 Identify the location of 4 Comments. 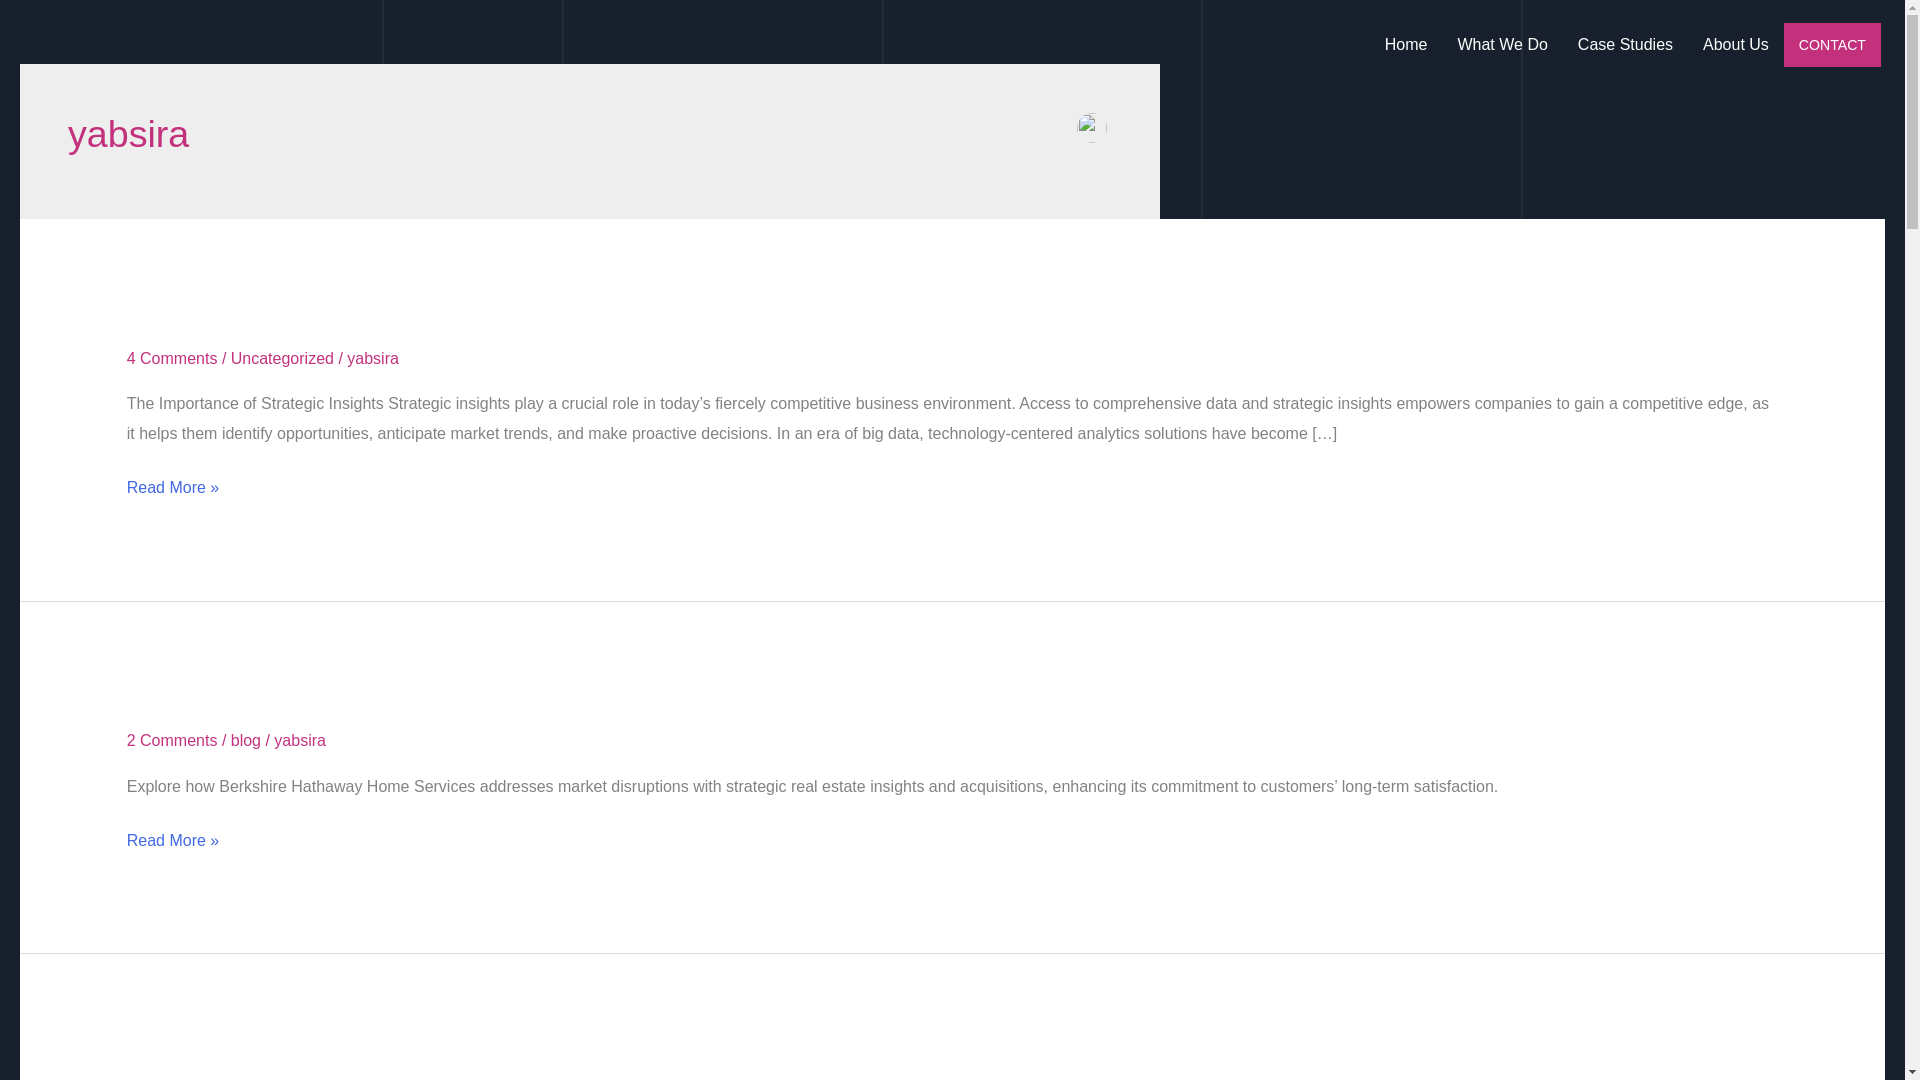
(172, 358).